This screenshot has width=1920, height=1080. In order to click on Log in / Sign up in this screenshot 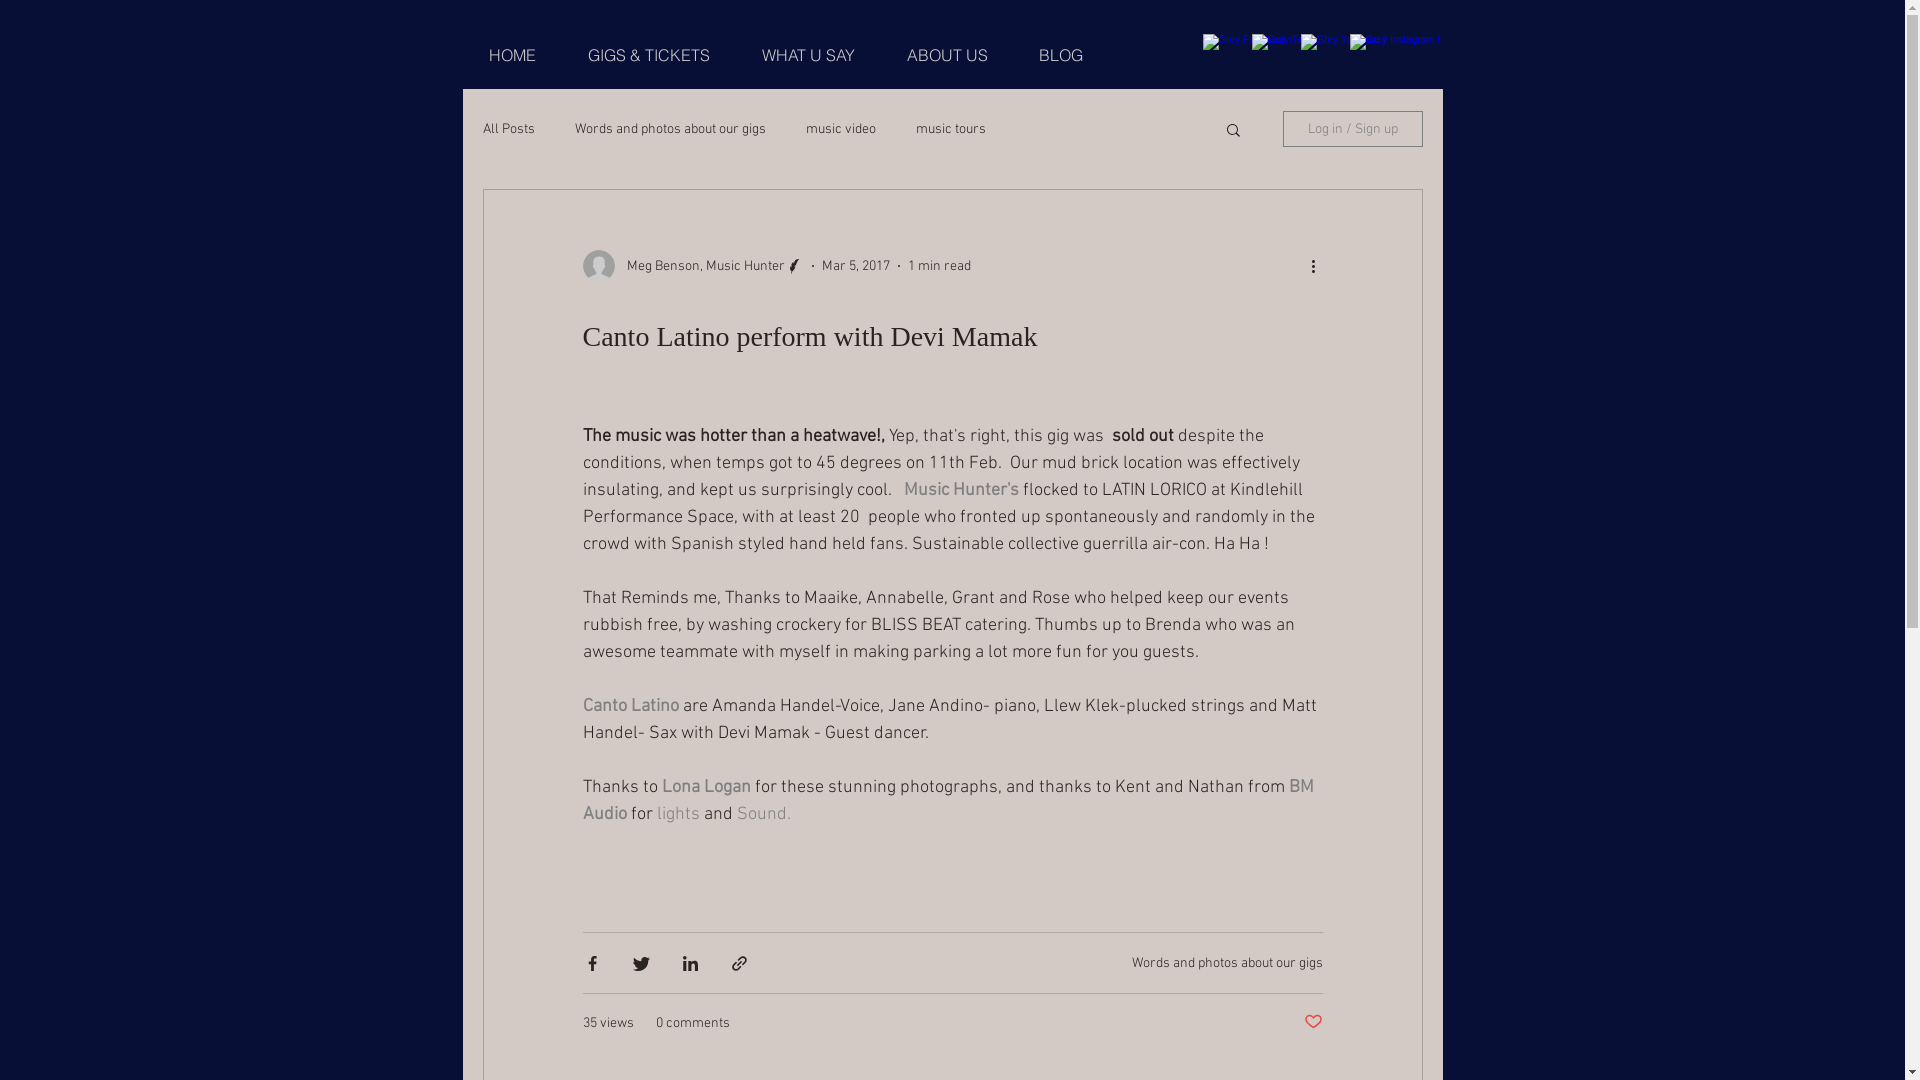, I will do `click(1352, 129)`.